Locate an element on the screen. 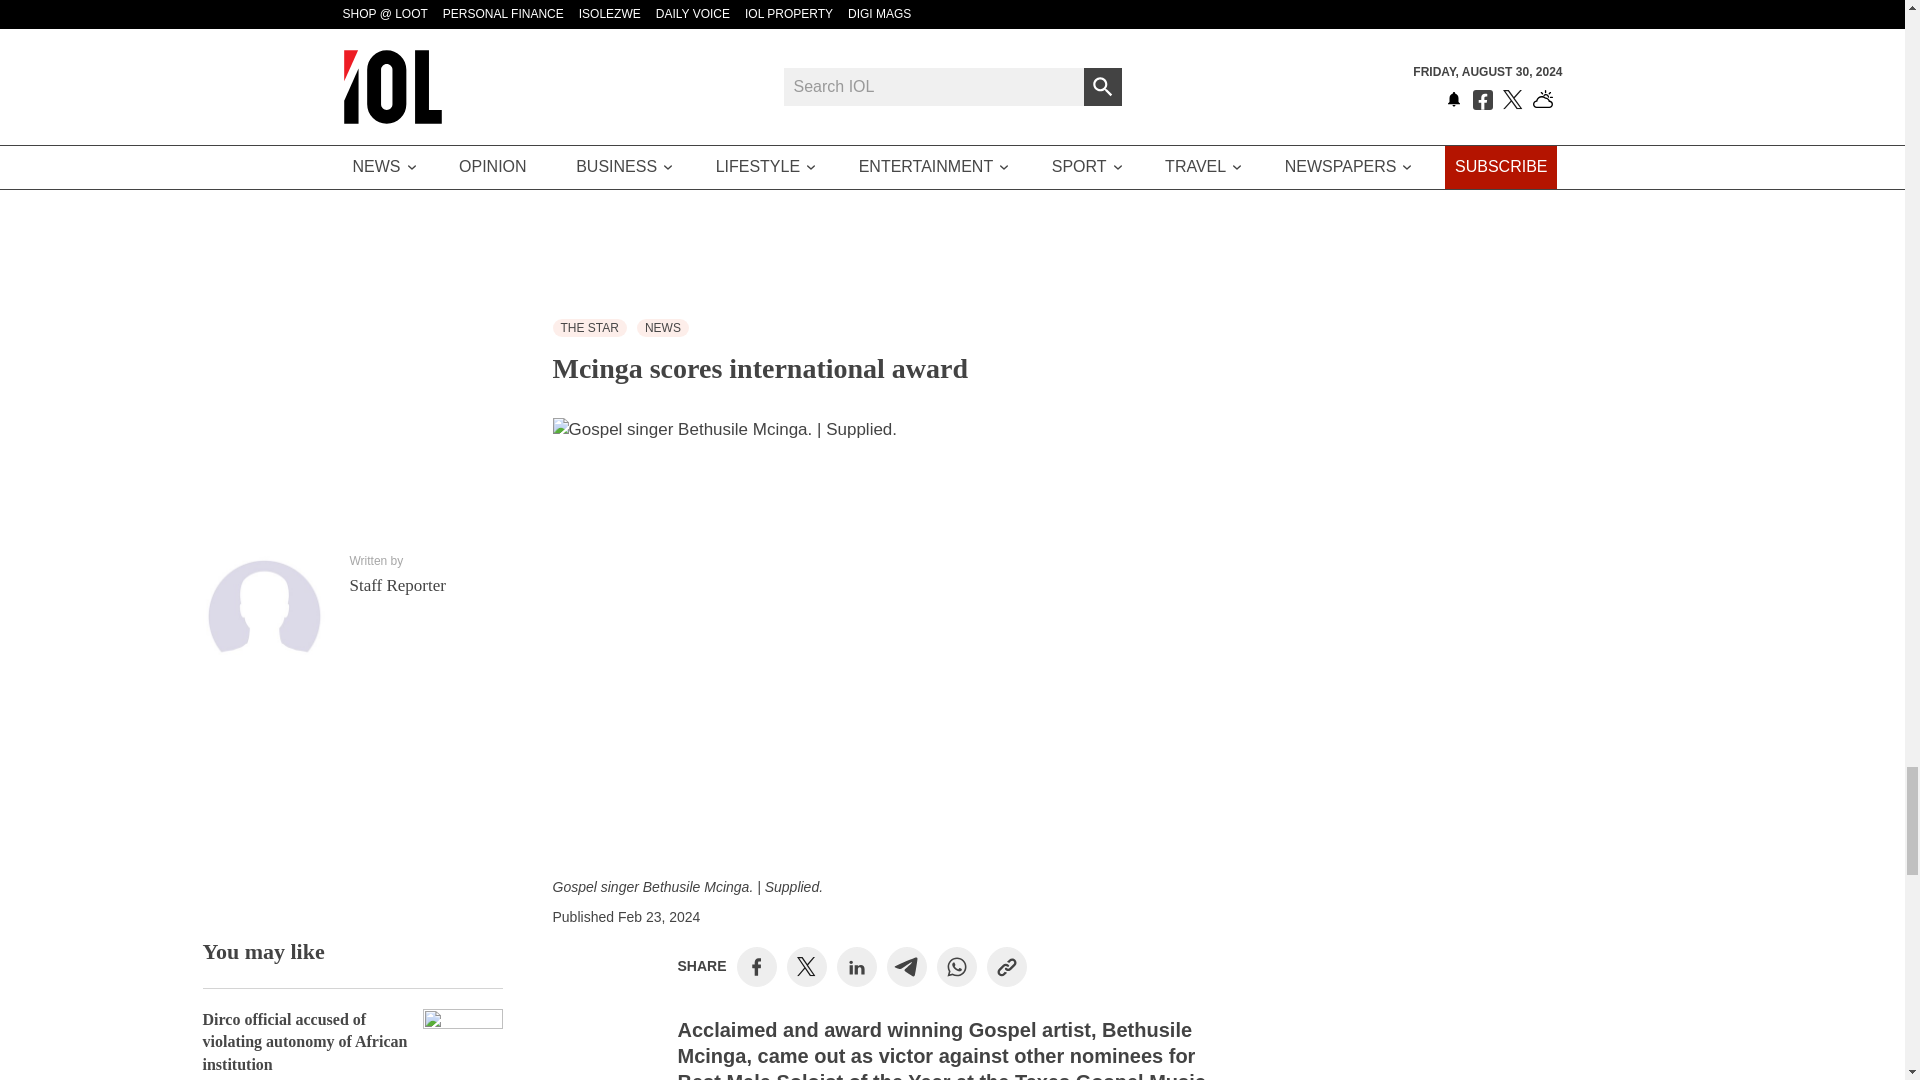 The width and height of the screenshot is (1920, 1080). Share on LinkedIn is located at coordinates (856, 967).